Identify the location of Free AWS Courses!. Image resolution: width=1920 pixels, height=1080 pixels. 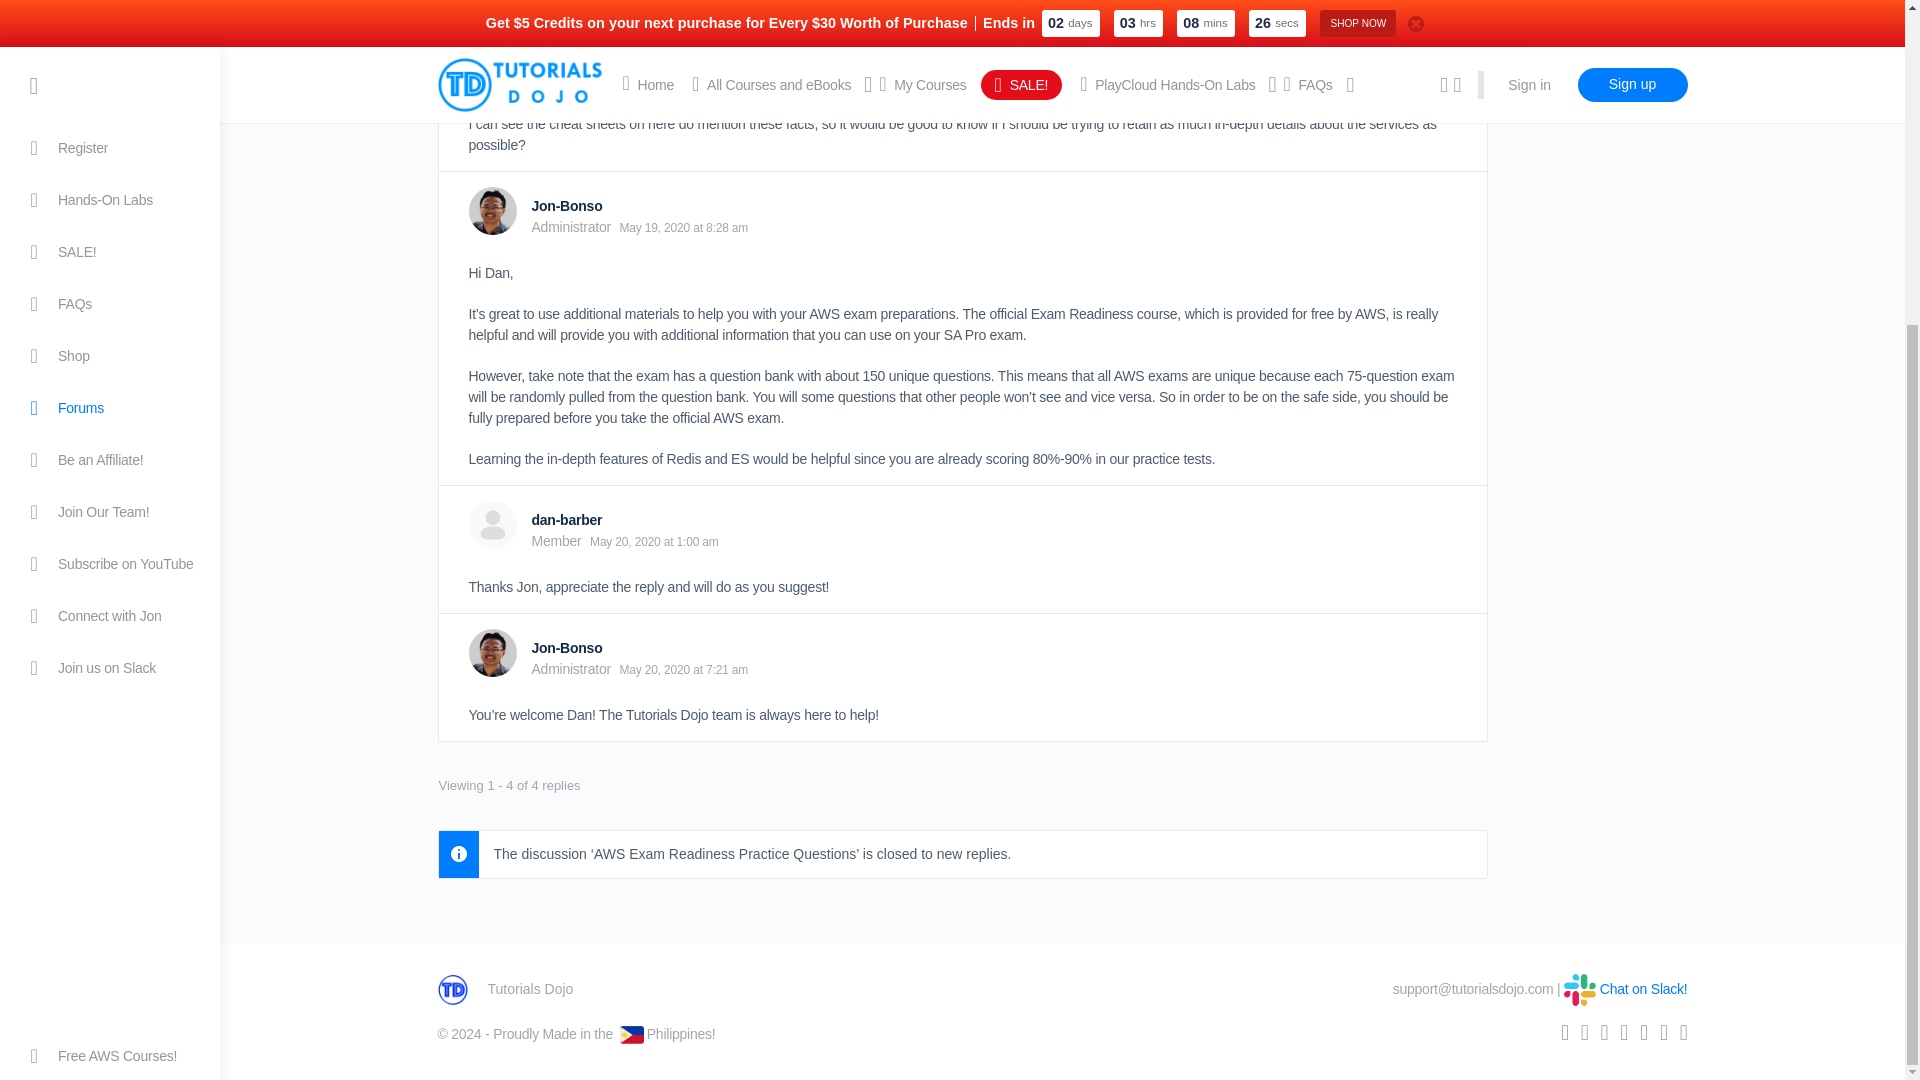
(110, 602).